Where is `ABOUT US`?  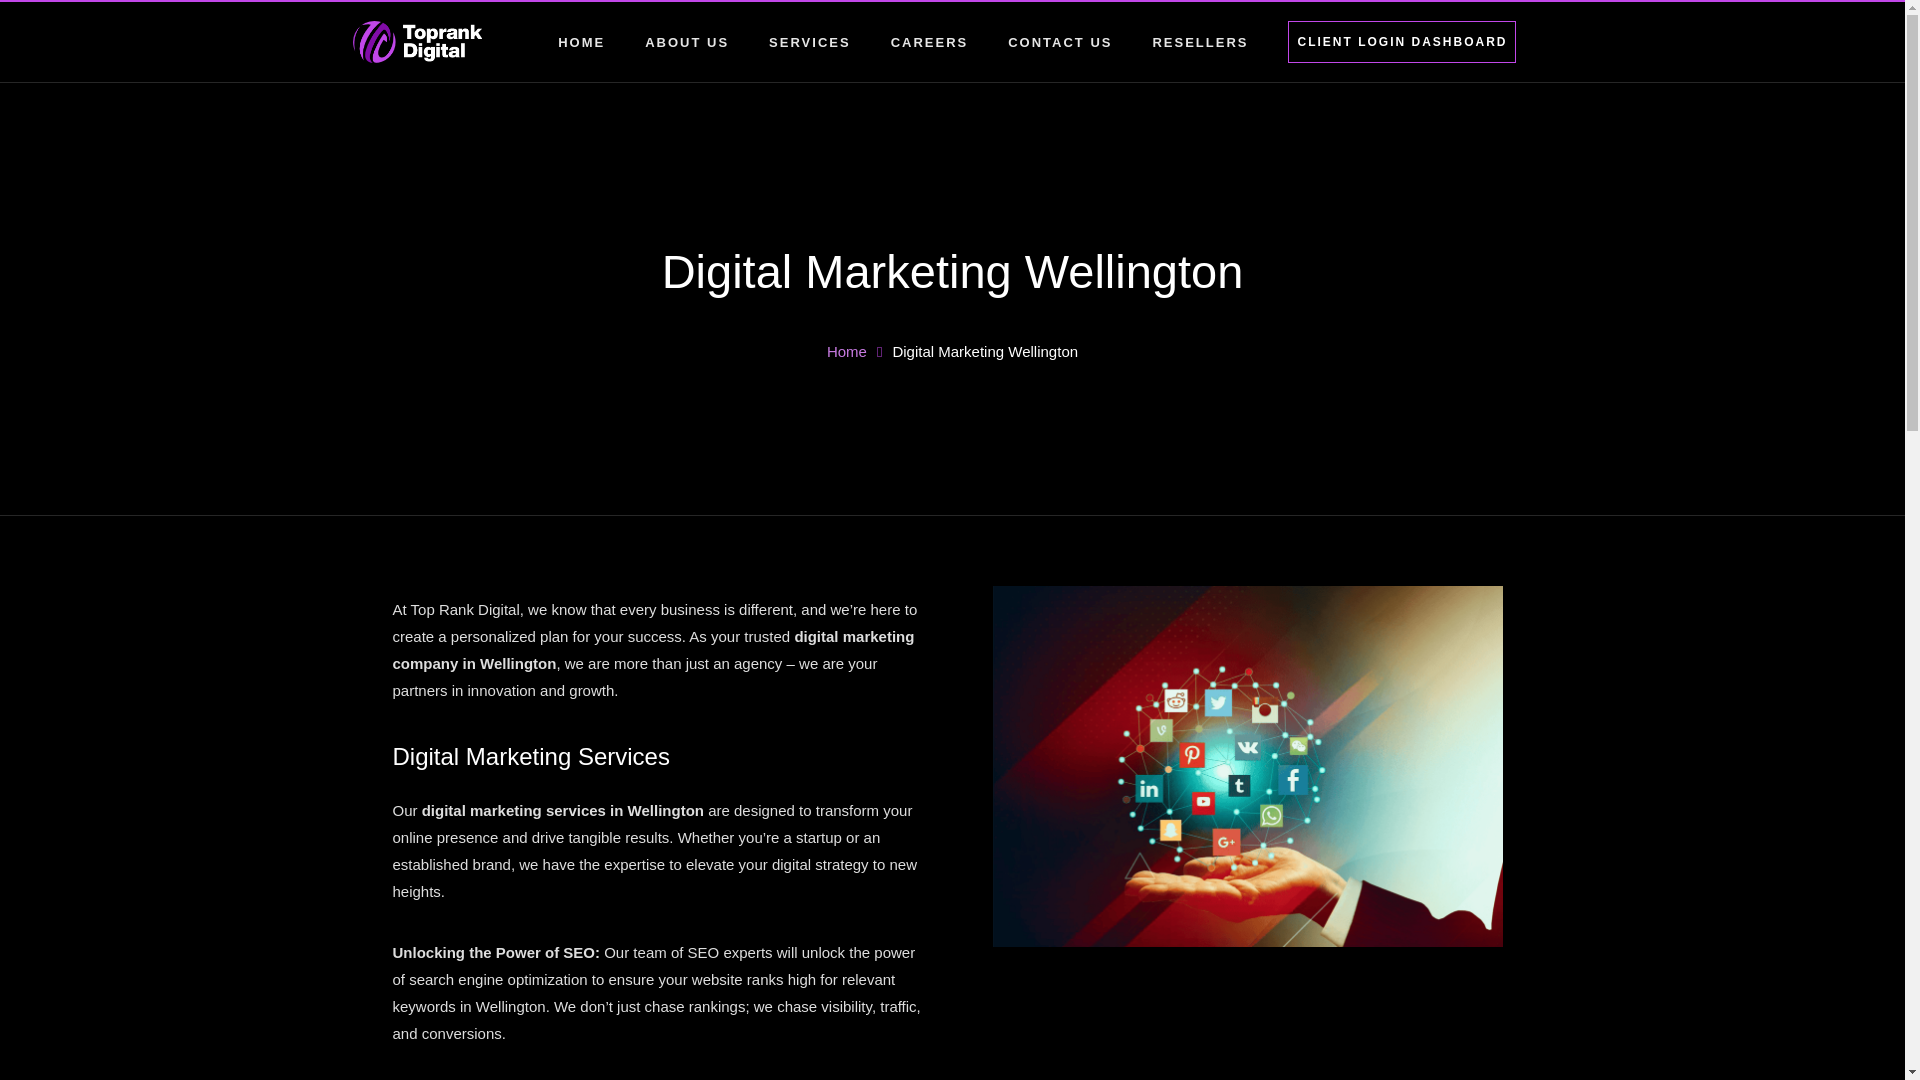 ABOUT US is located at coordinates (1080, 42).